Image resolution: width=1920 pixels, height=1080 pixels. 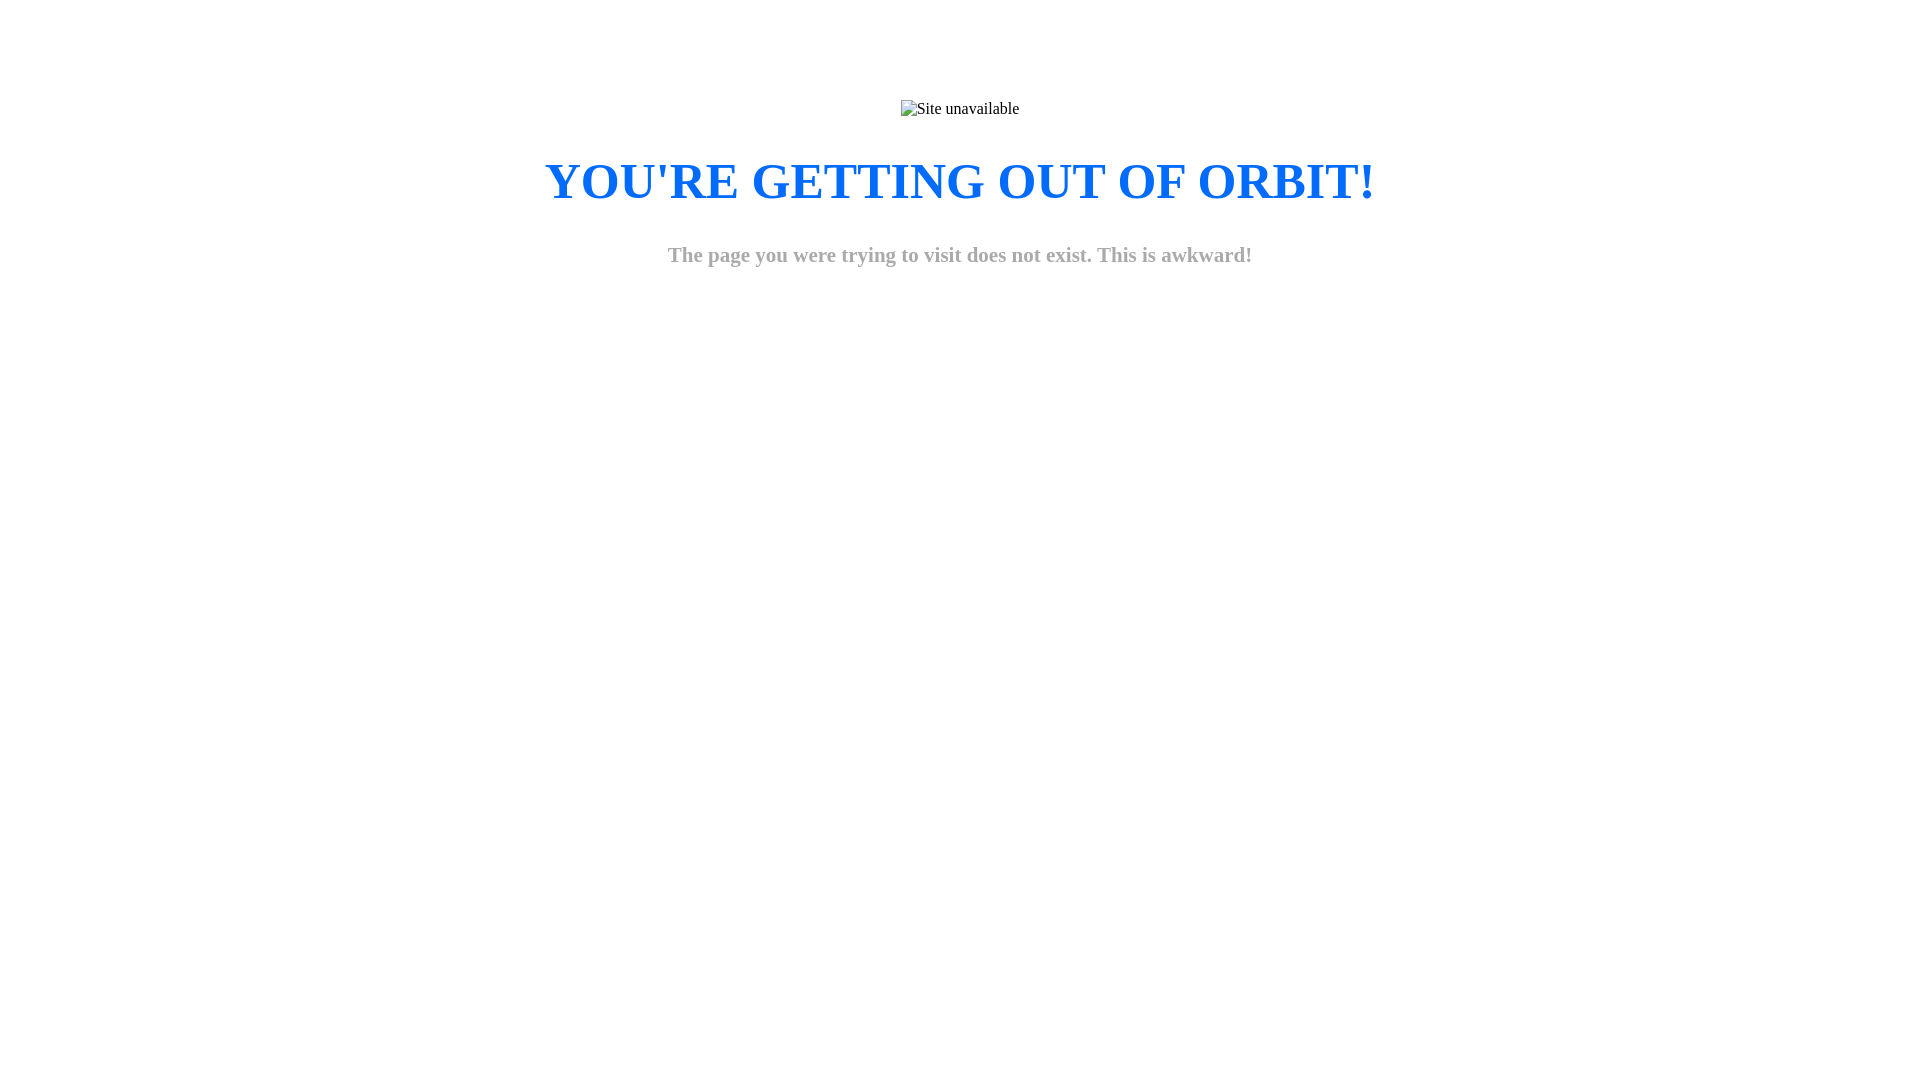 What do you see at coordinates (960, 109) in the screenshot?
I see `Site unavailable` at bounding box center [960, 109].